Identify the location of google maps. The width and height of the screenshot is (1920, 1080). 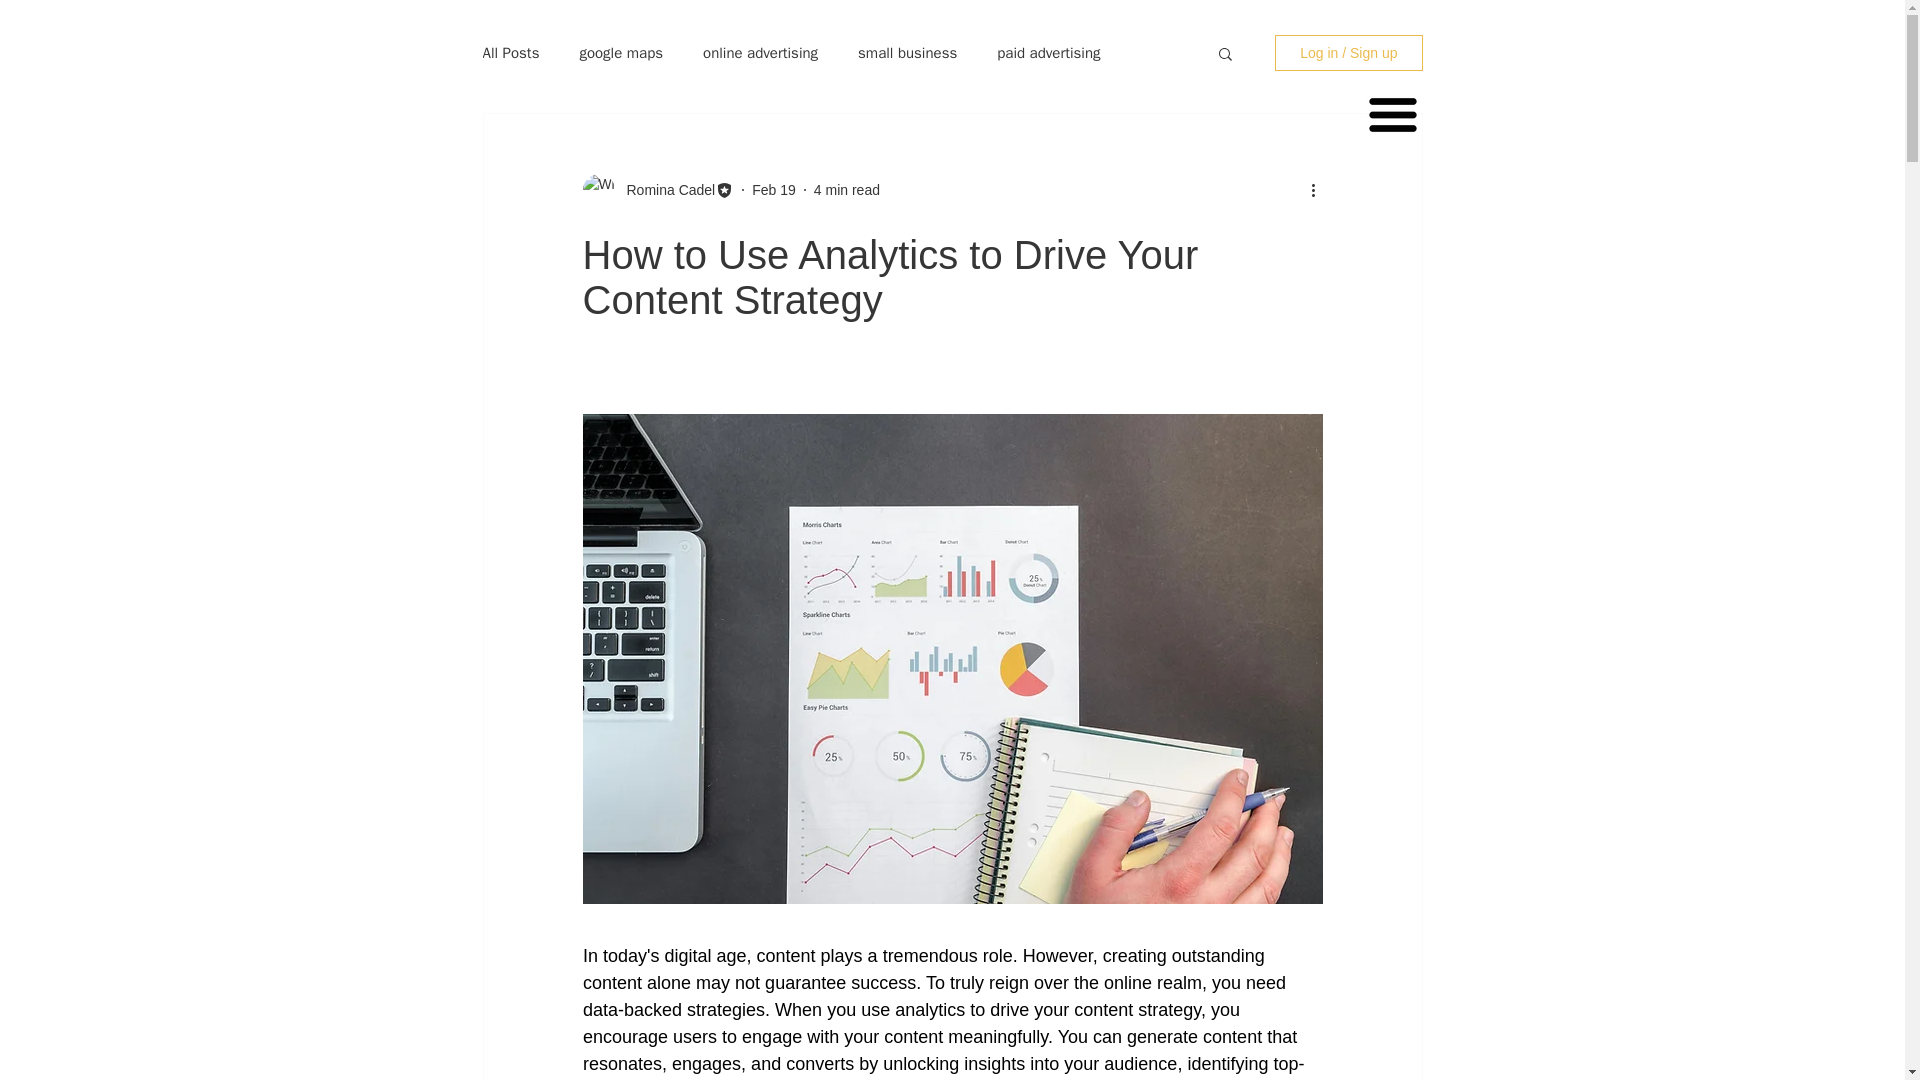
(620, 53).